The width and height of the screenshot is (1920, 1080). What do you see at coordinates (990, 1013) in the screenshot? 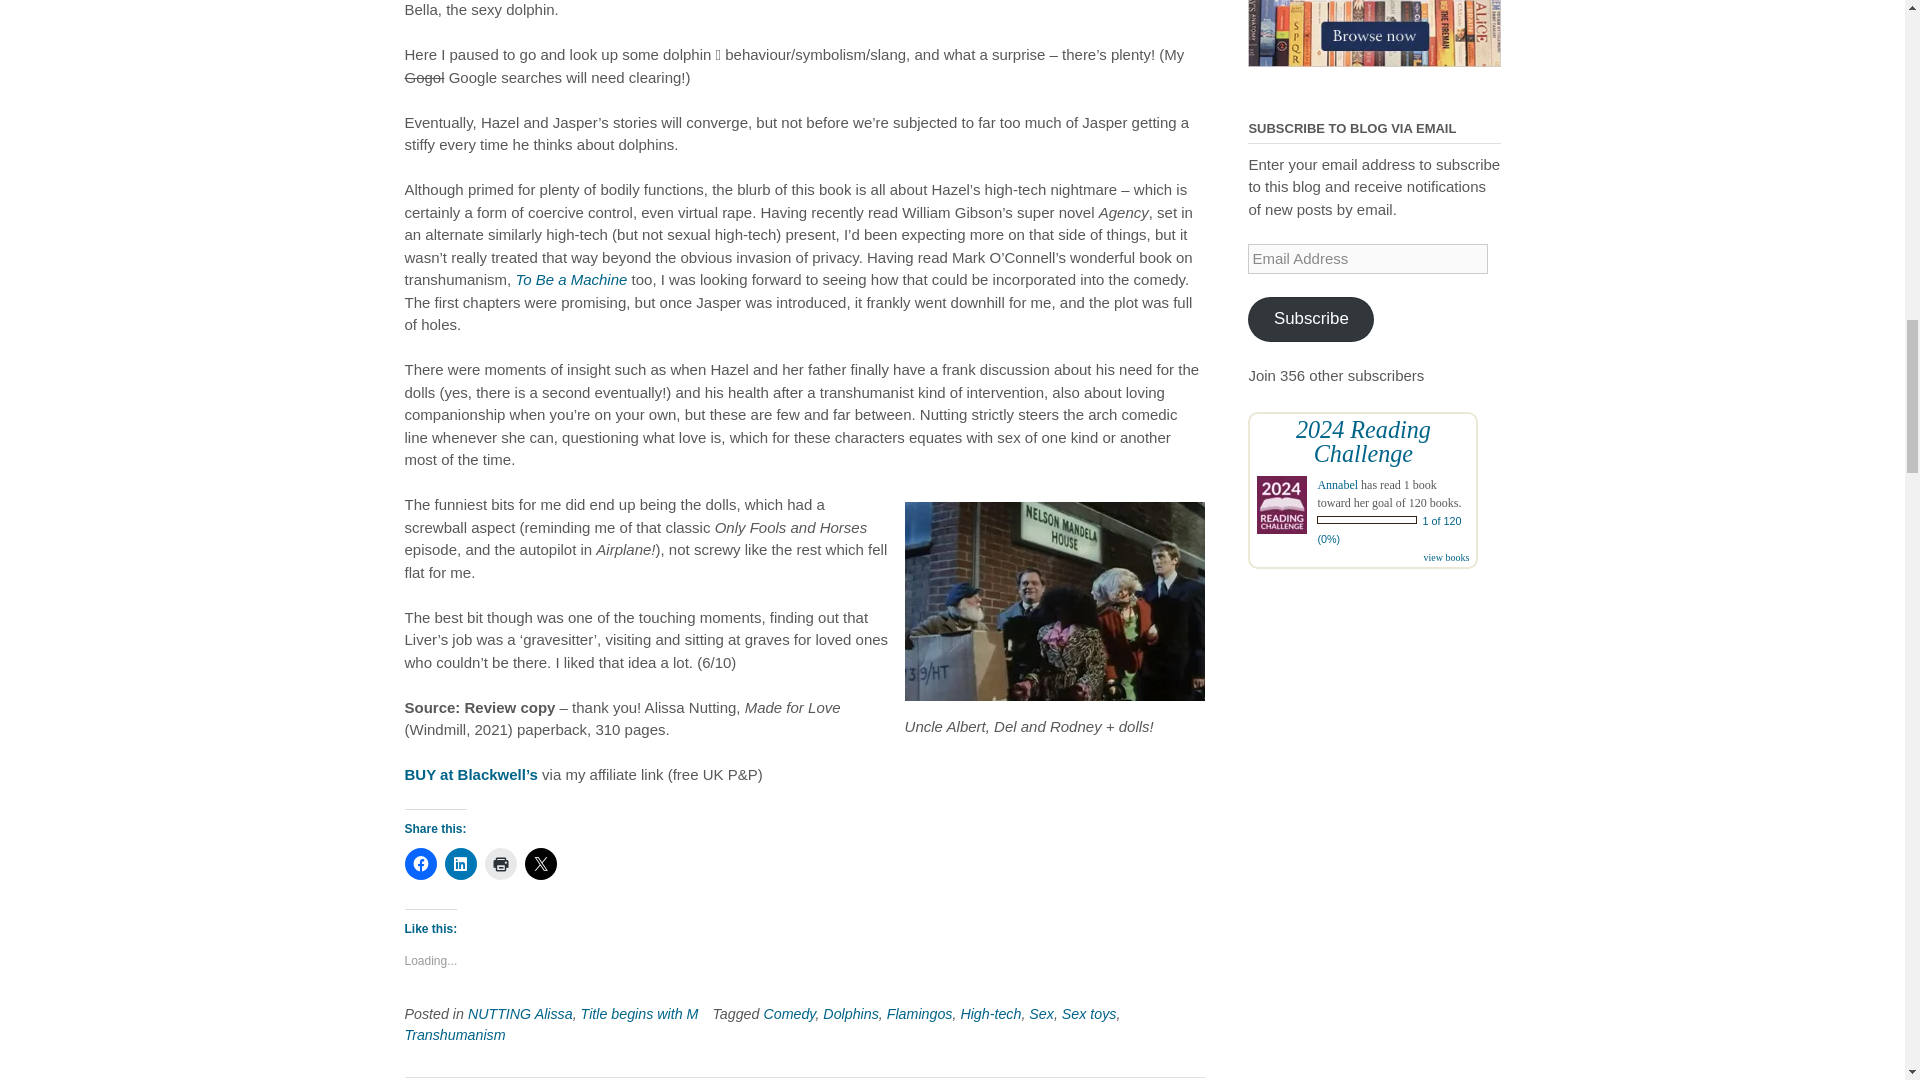
I see `High-tech` at bounding box center [990, 1013].